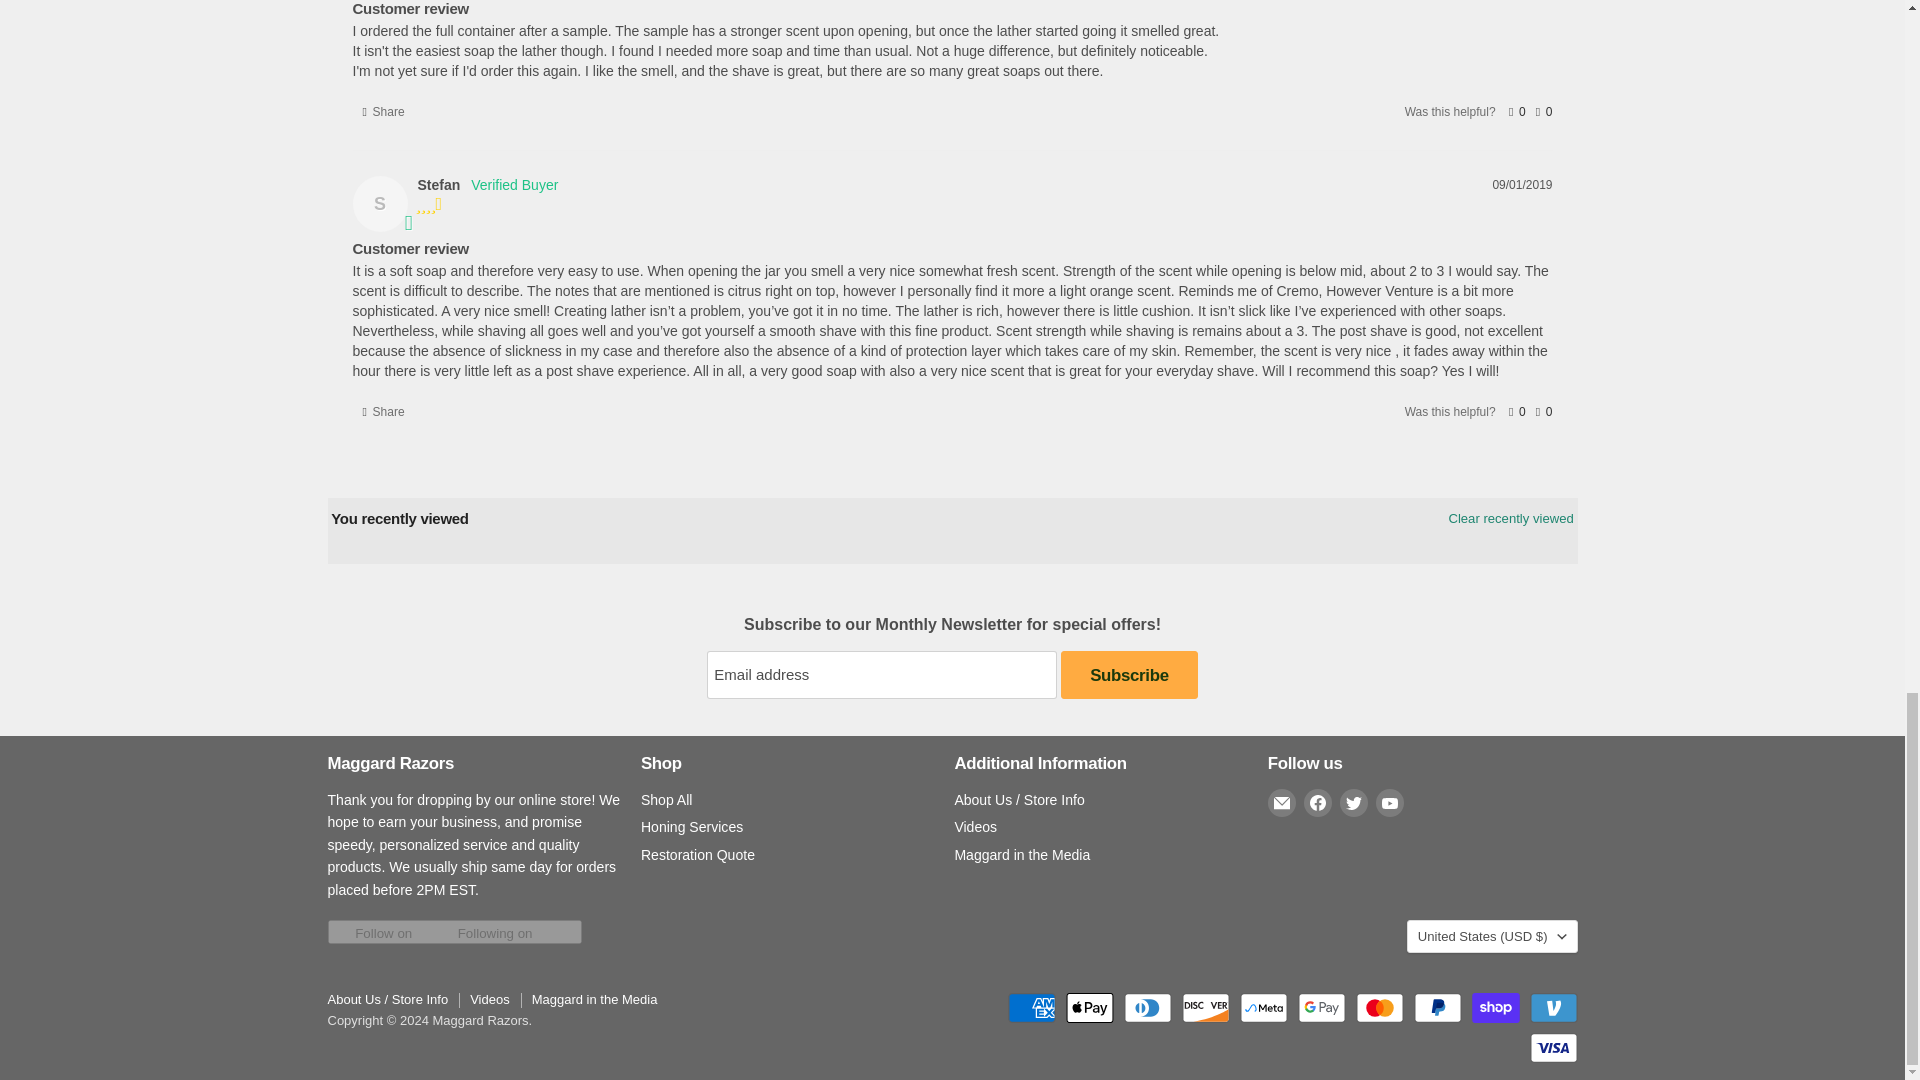  Describe the element at coordinates (1318, 802) in the screenshot. I see `Facebook` at that location.